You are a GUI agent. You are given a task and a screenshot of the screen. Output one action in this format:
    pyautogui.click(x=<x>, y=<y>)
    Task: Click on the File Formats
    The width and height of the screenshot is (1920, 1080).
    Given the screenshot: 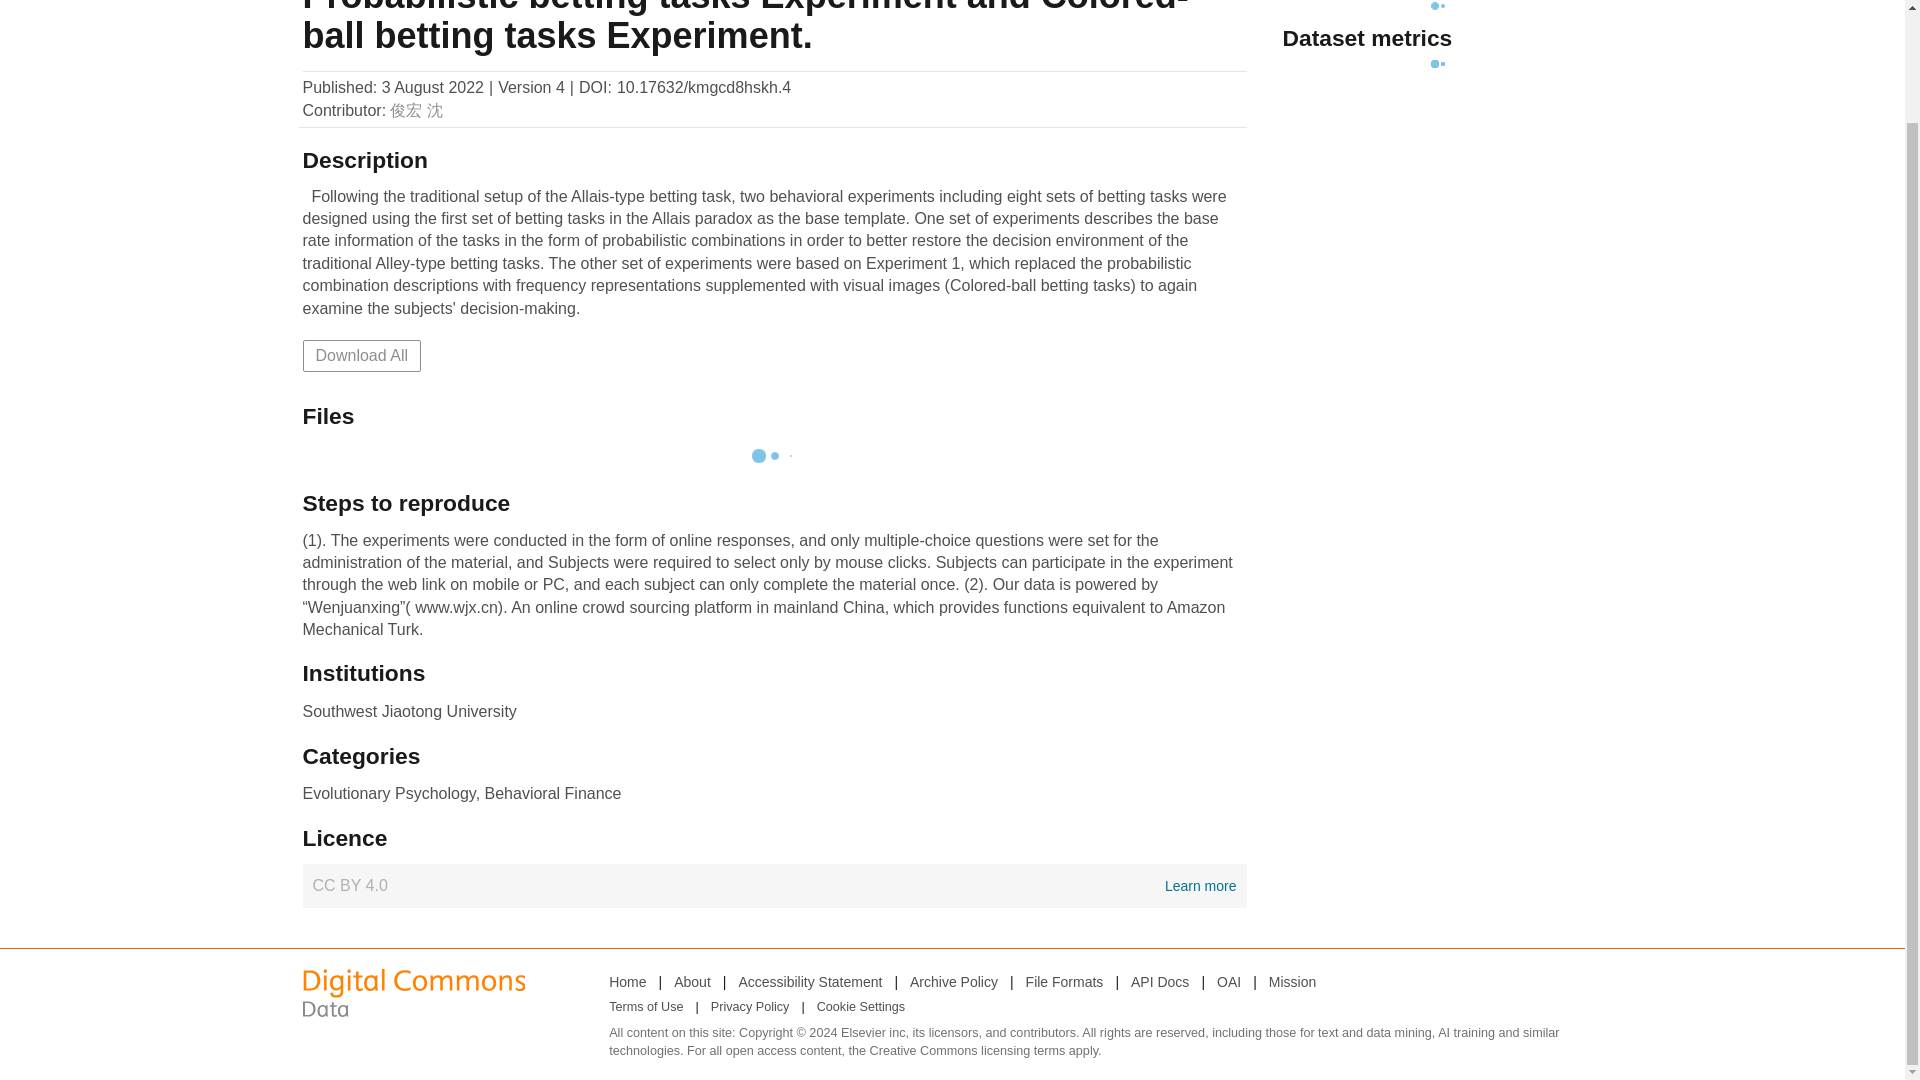 What is the action you would take?
    pyautogui.click(x=1064, y=981)
    